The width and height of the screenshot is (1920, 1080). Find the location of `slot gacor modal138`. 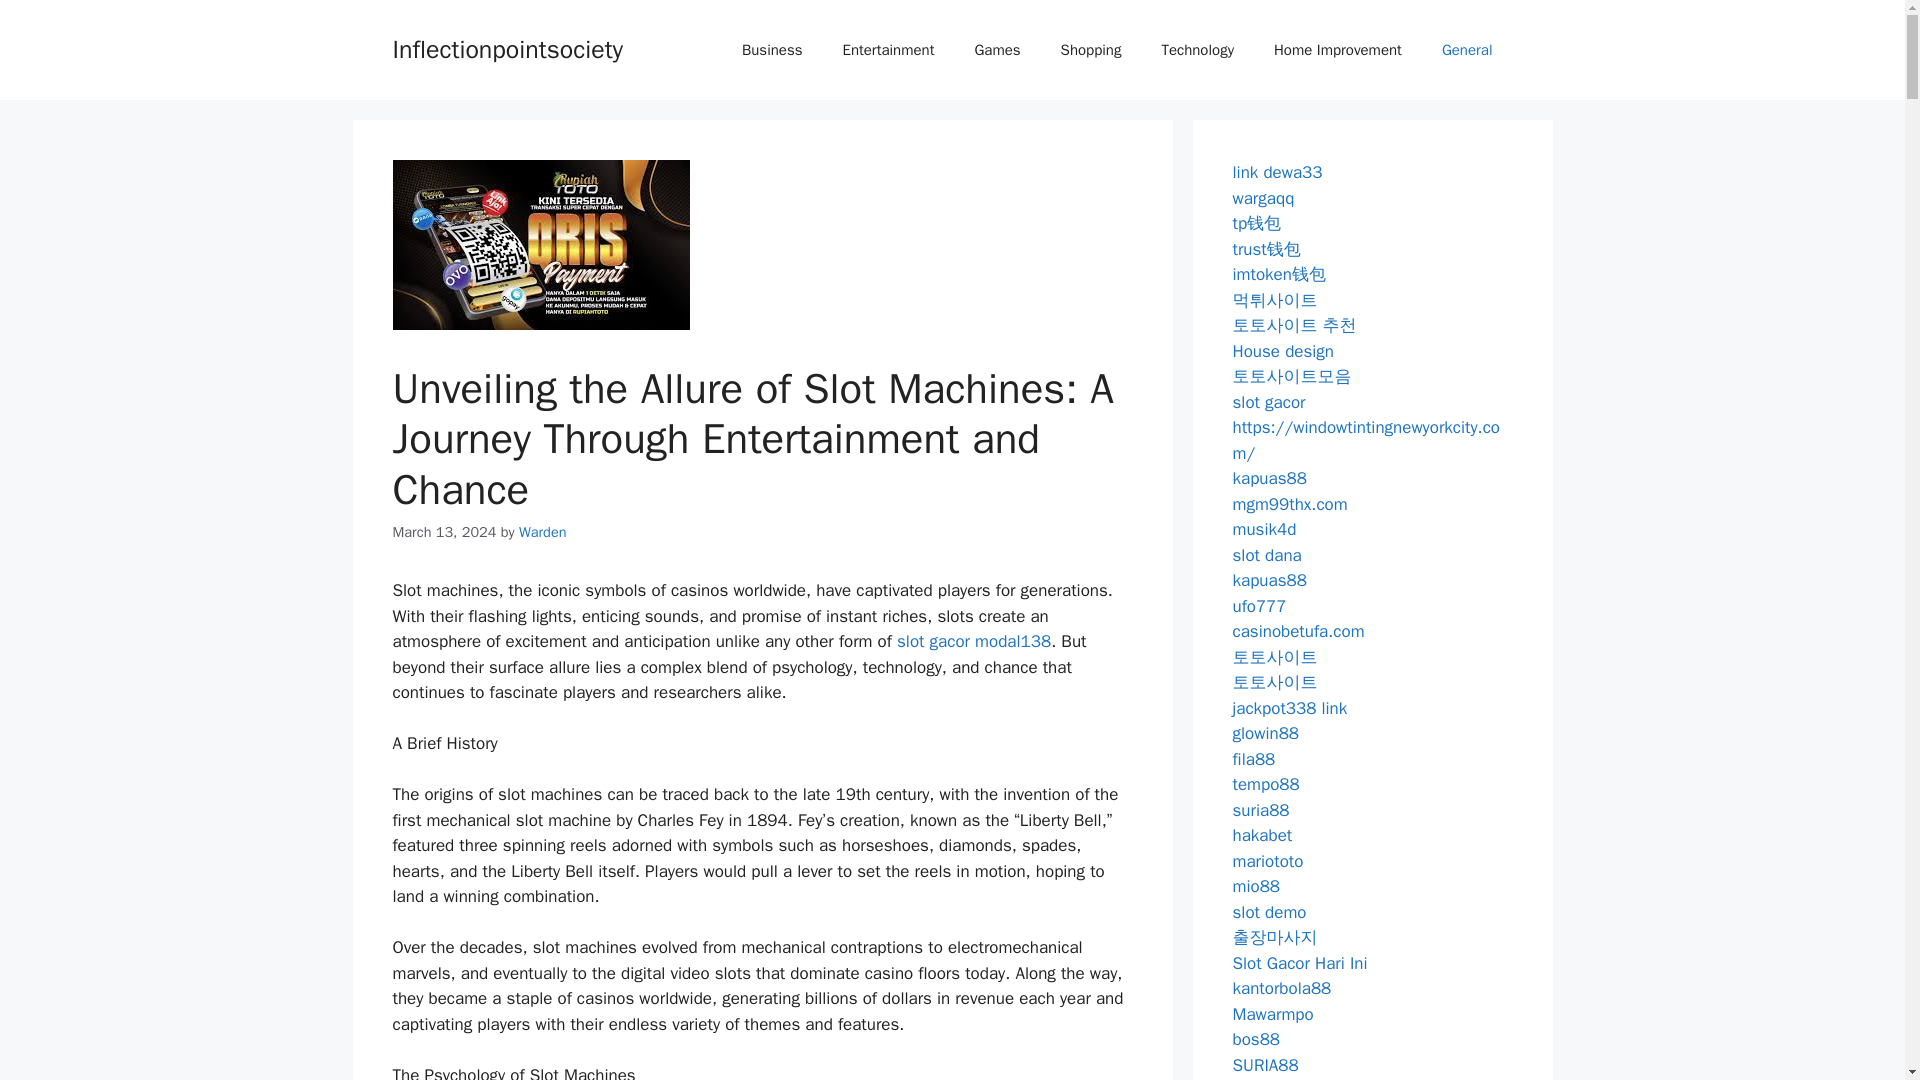

slot gacor modal138 is located at coordinates (973, 641).